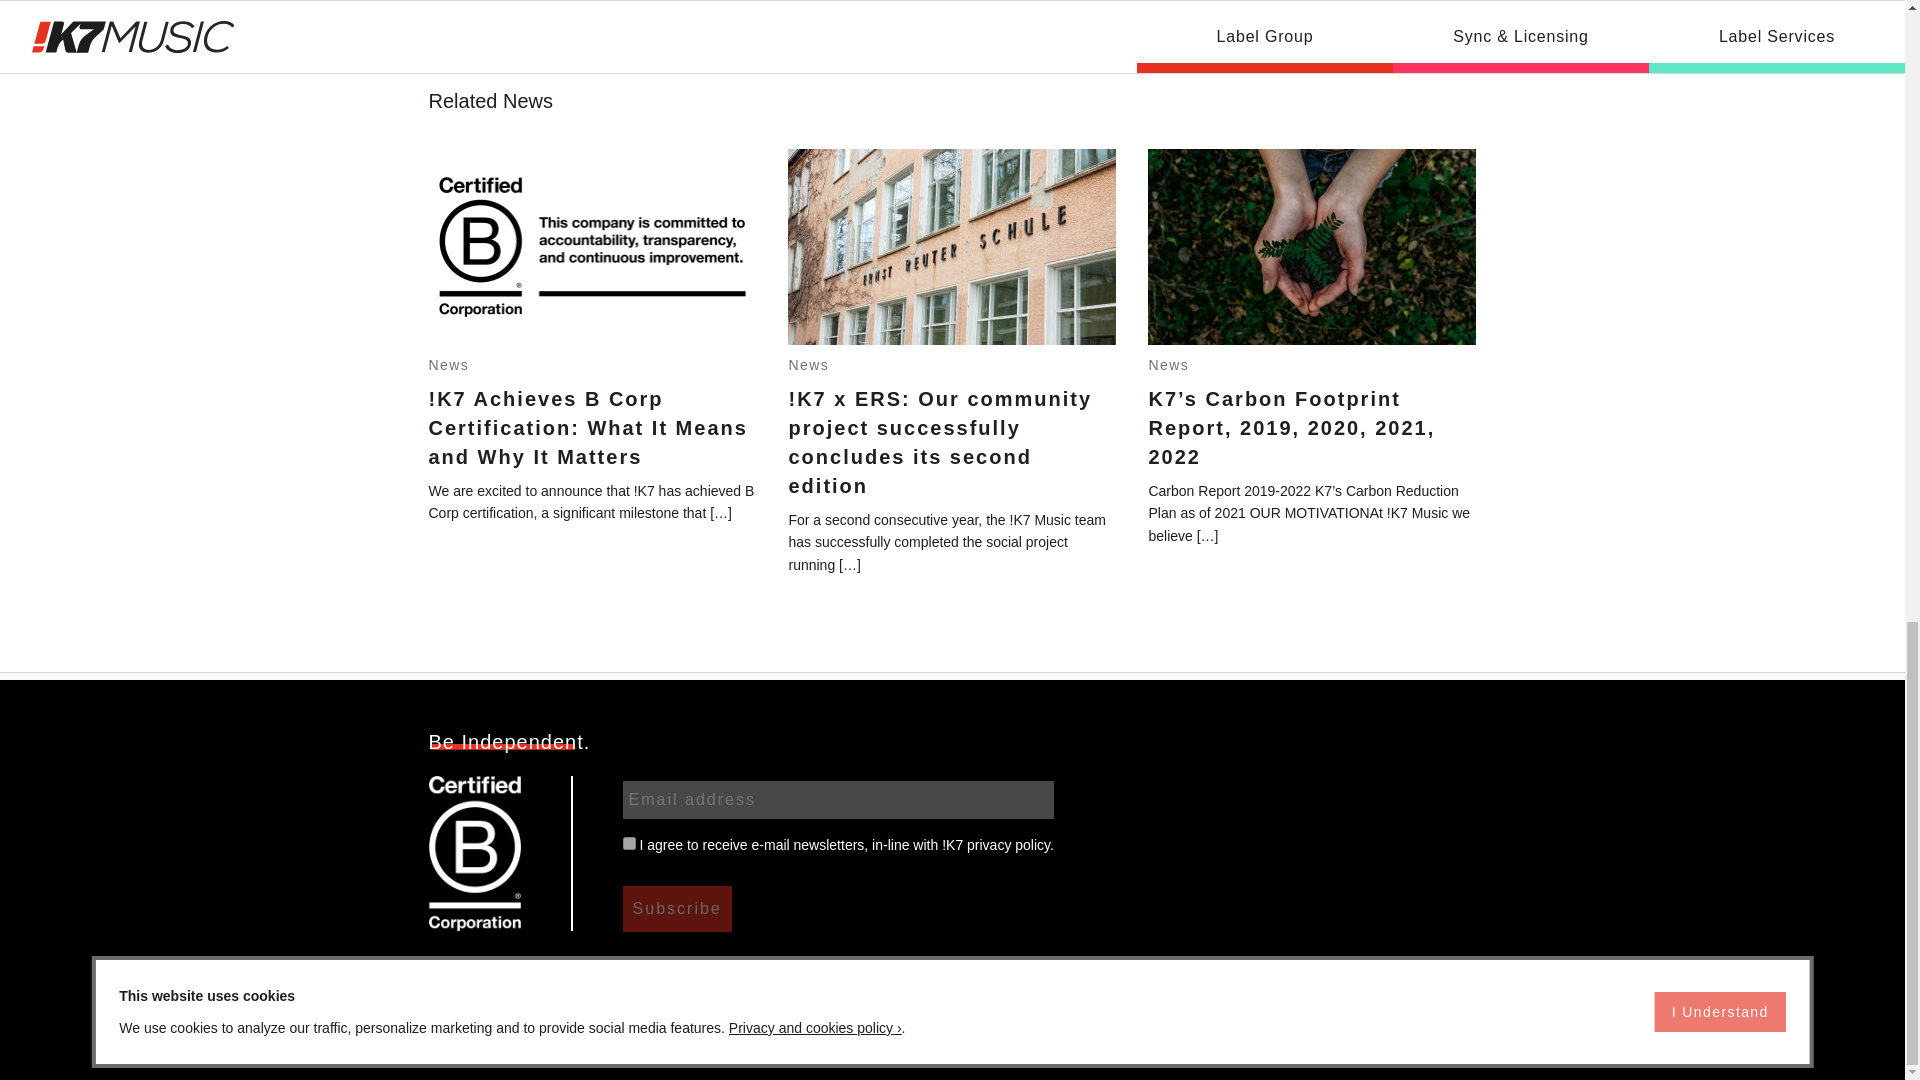 The width and height of the screenshot is (1920, 1080). I want to click on News, so click(1168, 364).